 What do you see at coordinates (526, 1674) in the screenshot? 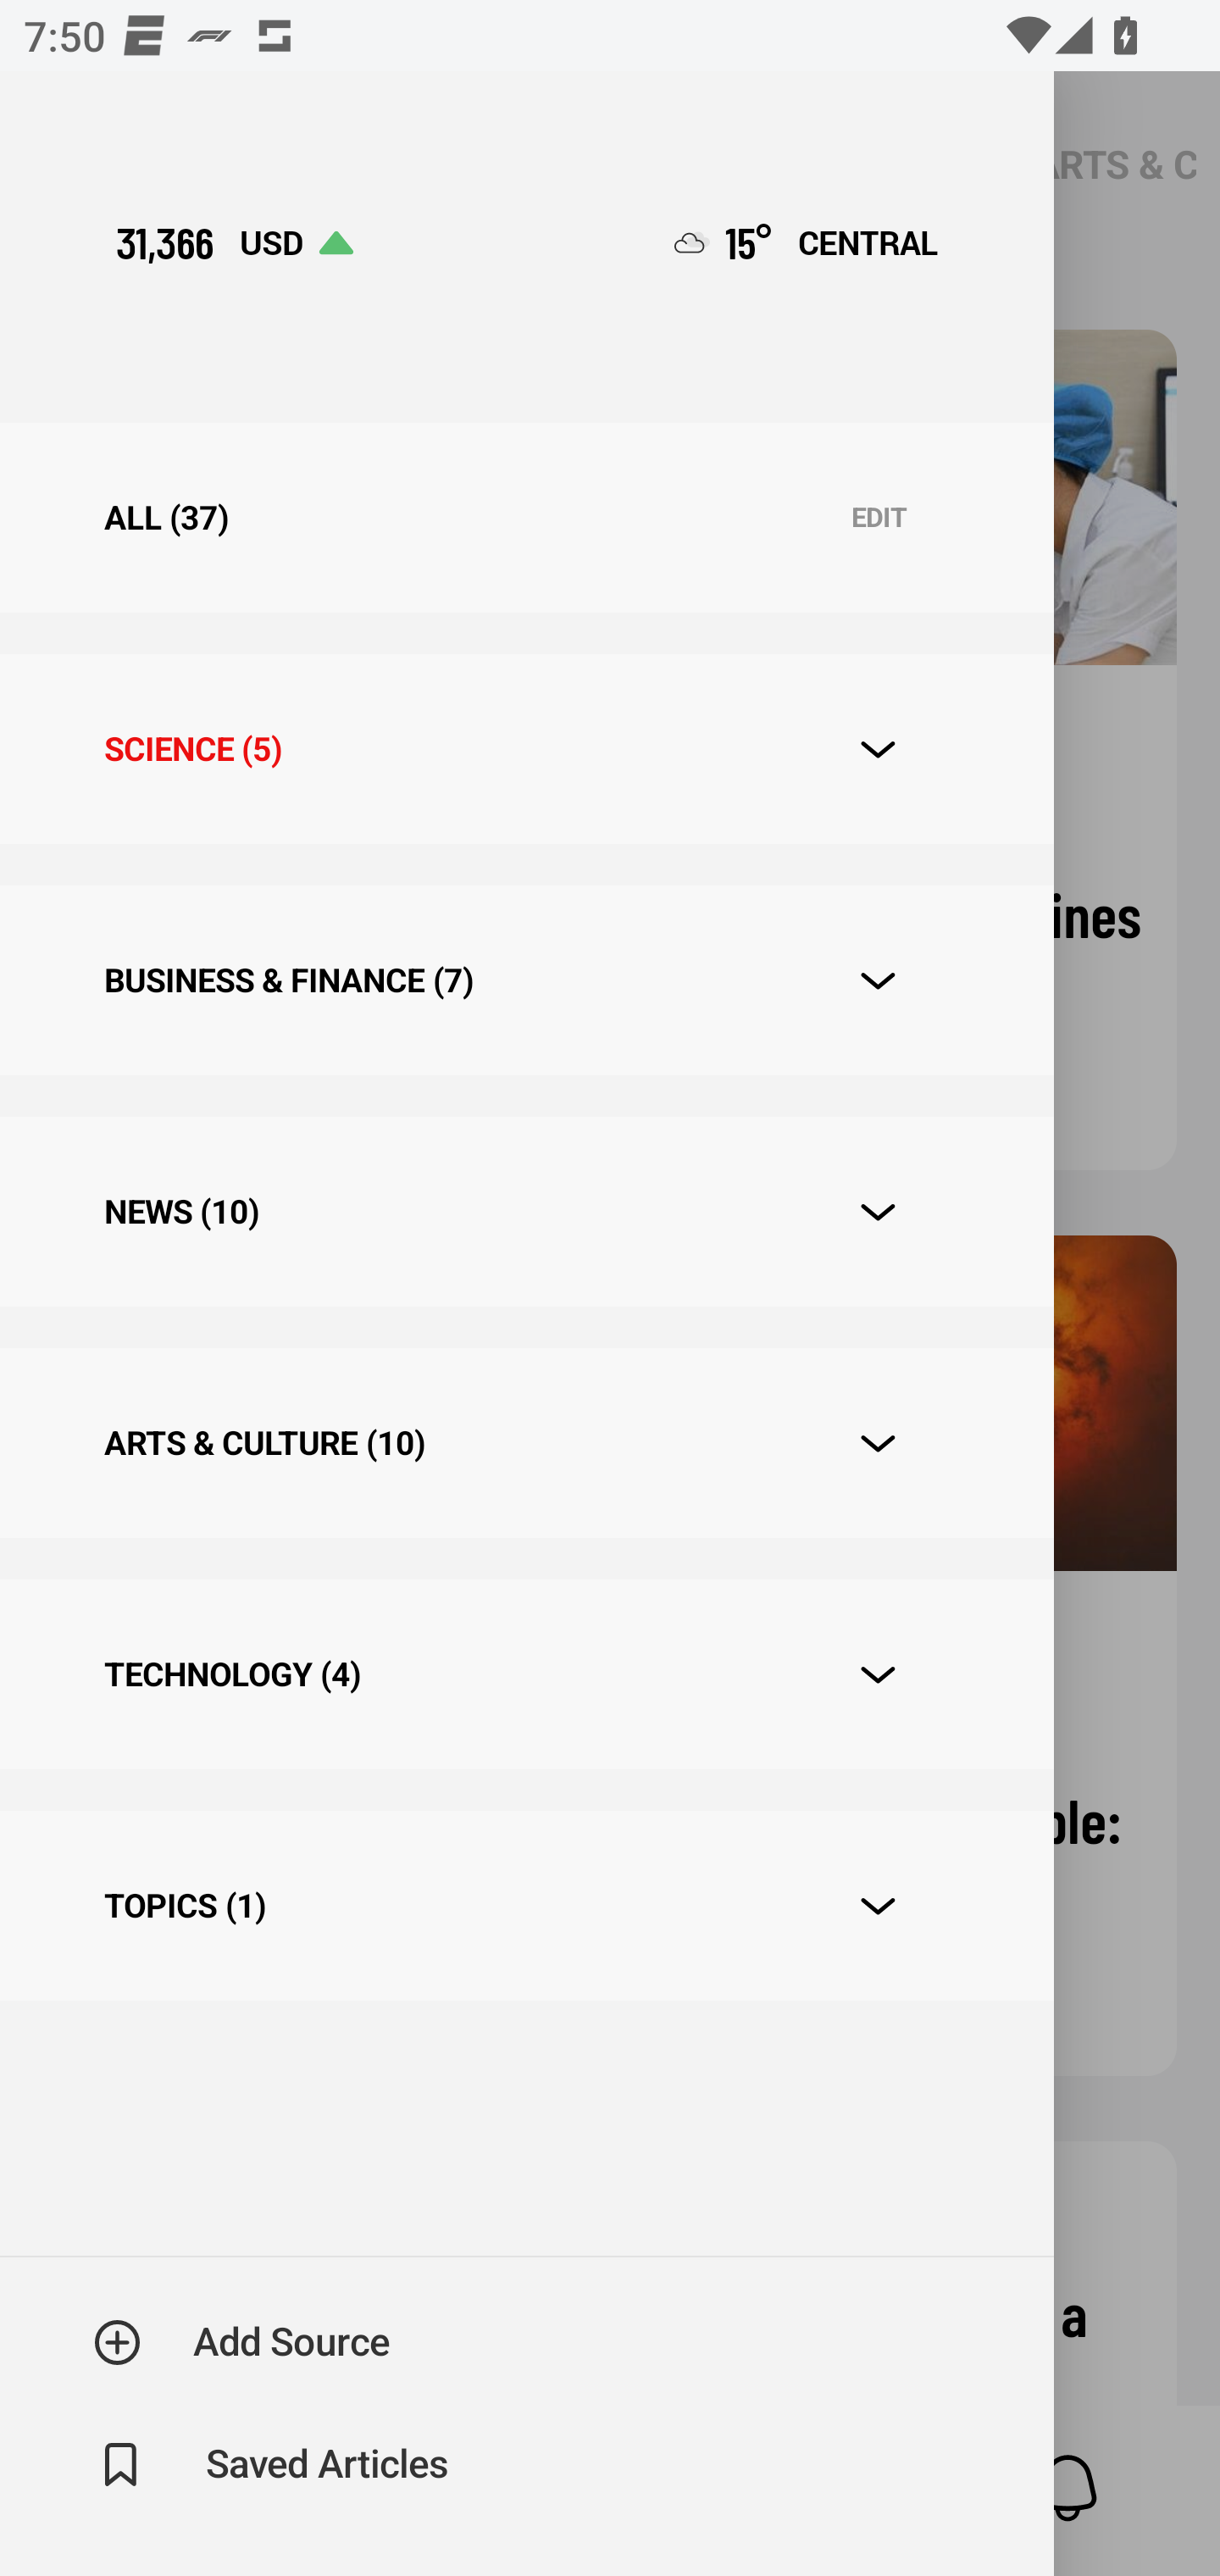
I see `TECHNOLOGY  (4) Expand Button` at bounding box center [526, 1674].